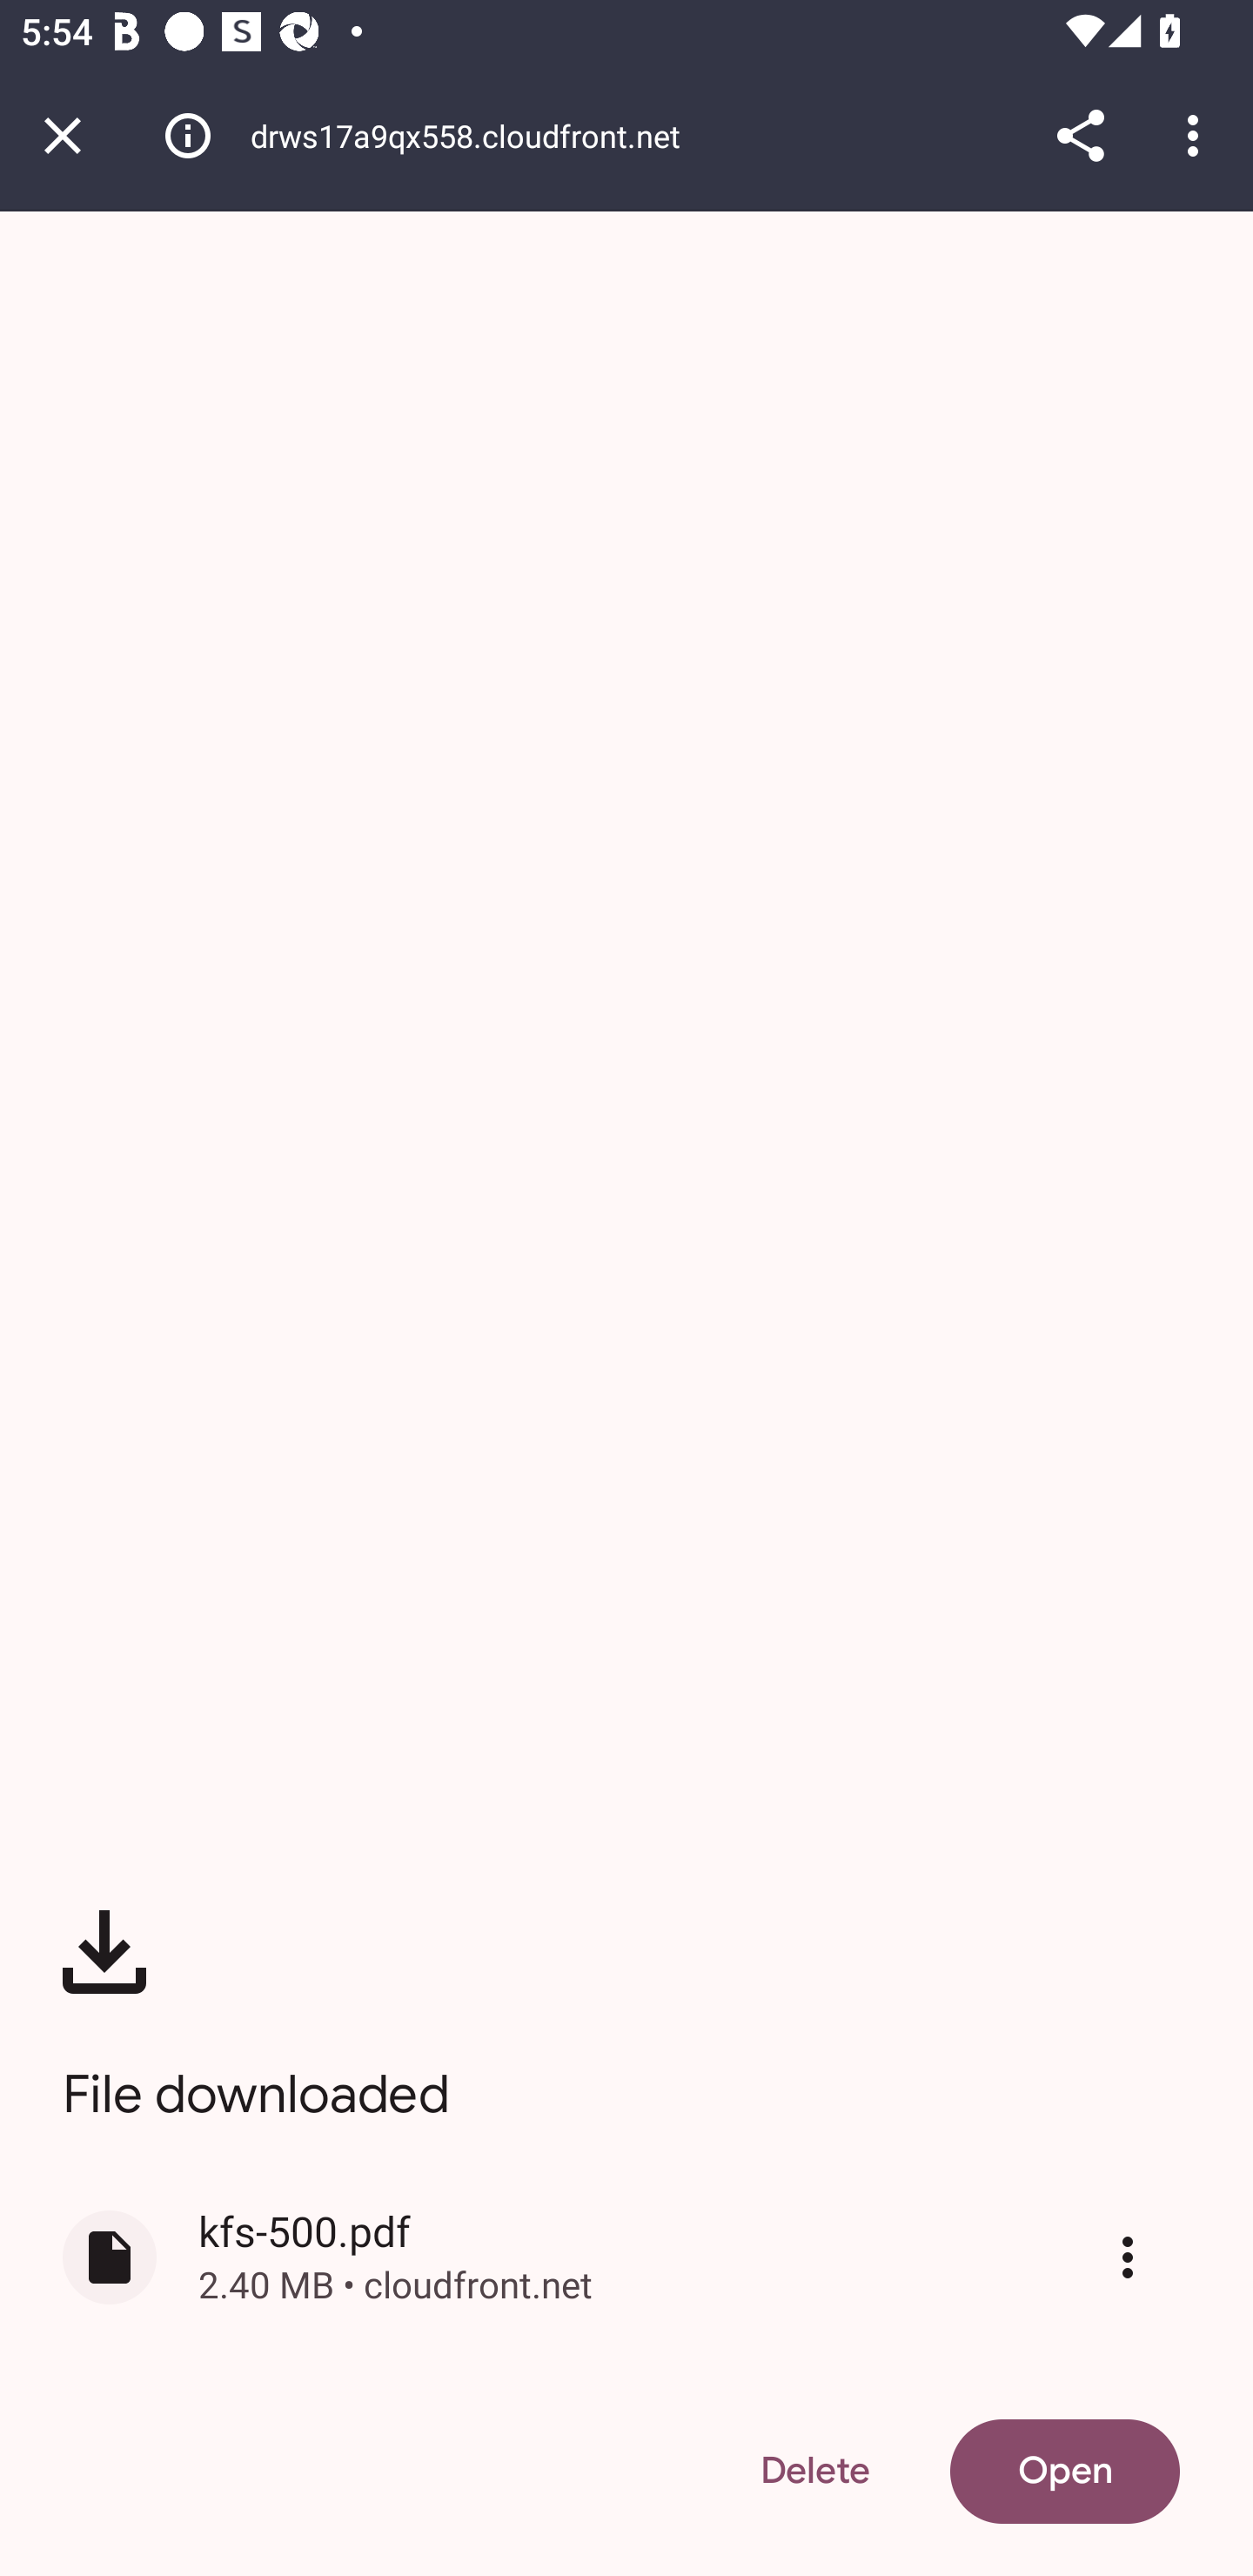 This screenshot has width=1253, height=2576. Describe the element at coordinates (814, 2472) in the screenshot. I see `Delete` at that location.